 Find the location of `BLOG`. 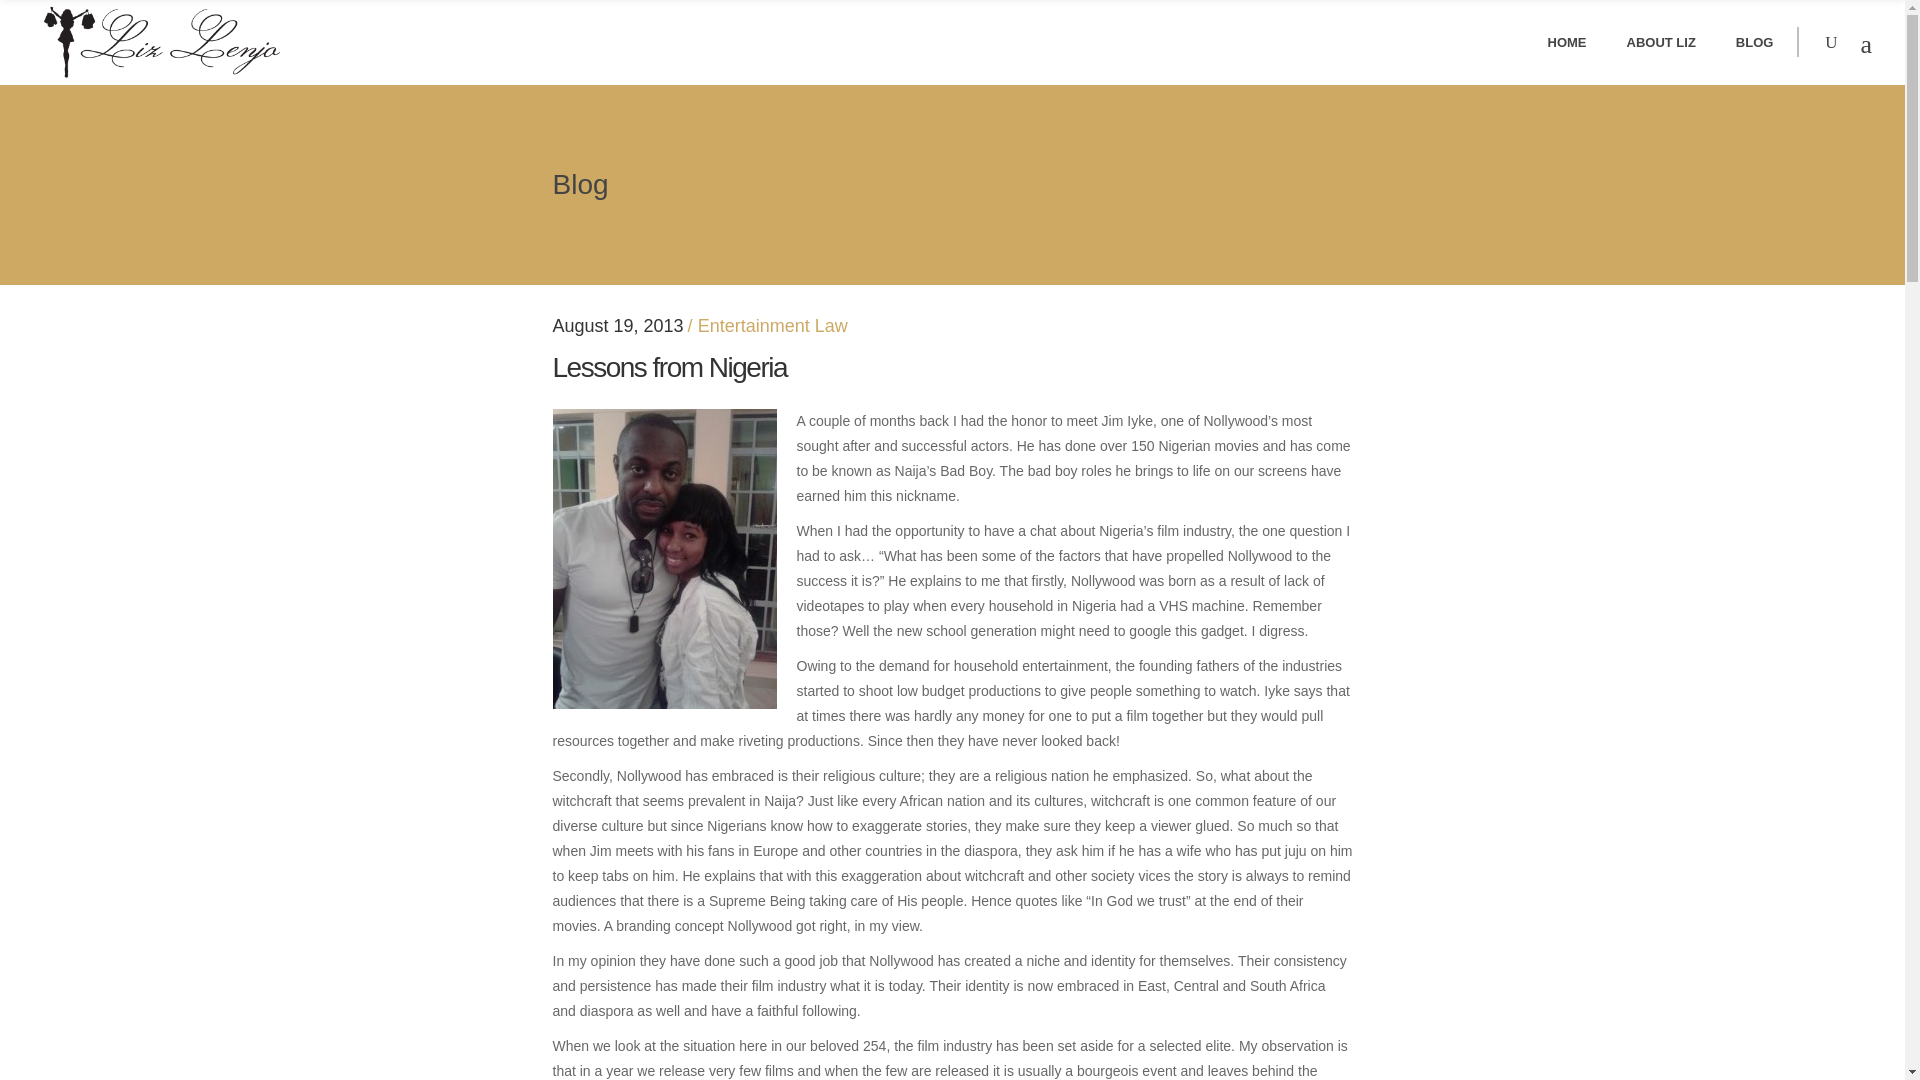

BLOG is located at coordinates (1754, 42).